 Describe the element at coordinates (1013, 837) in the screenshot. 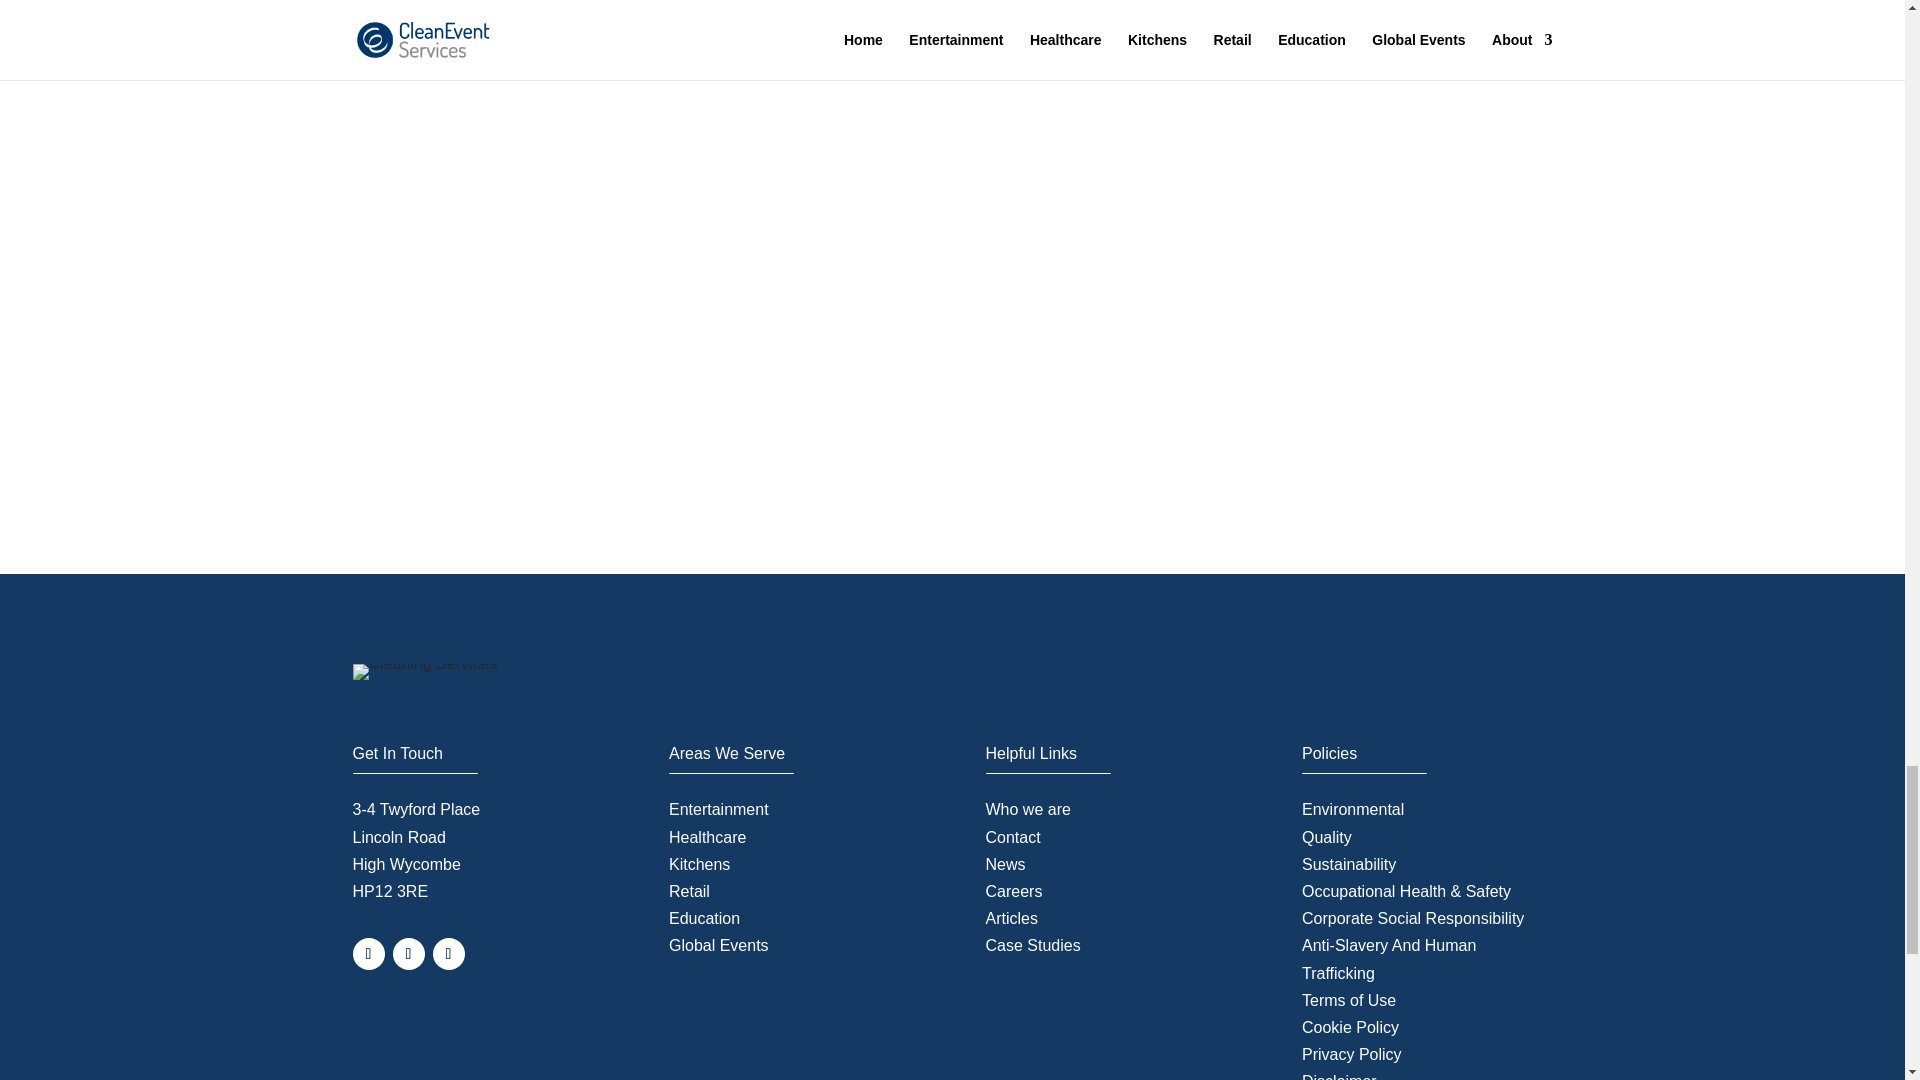

I see `Contact` at that location.